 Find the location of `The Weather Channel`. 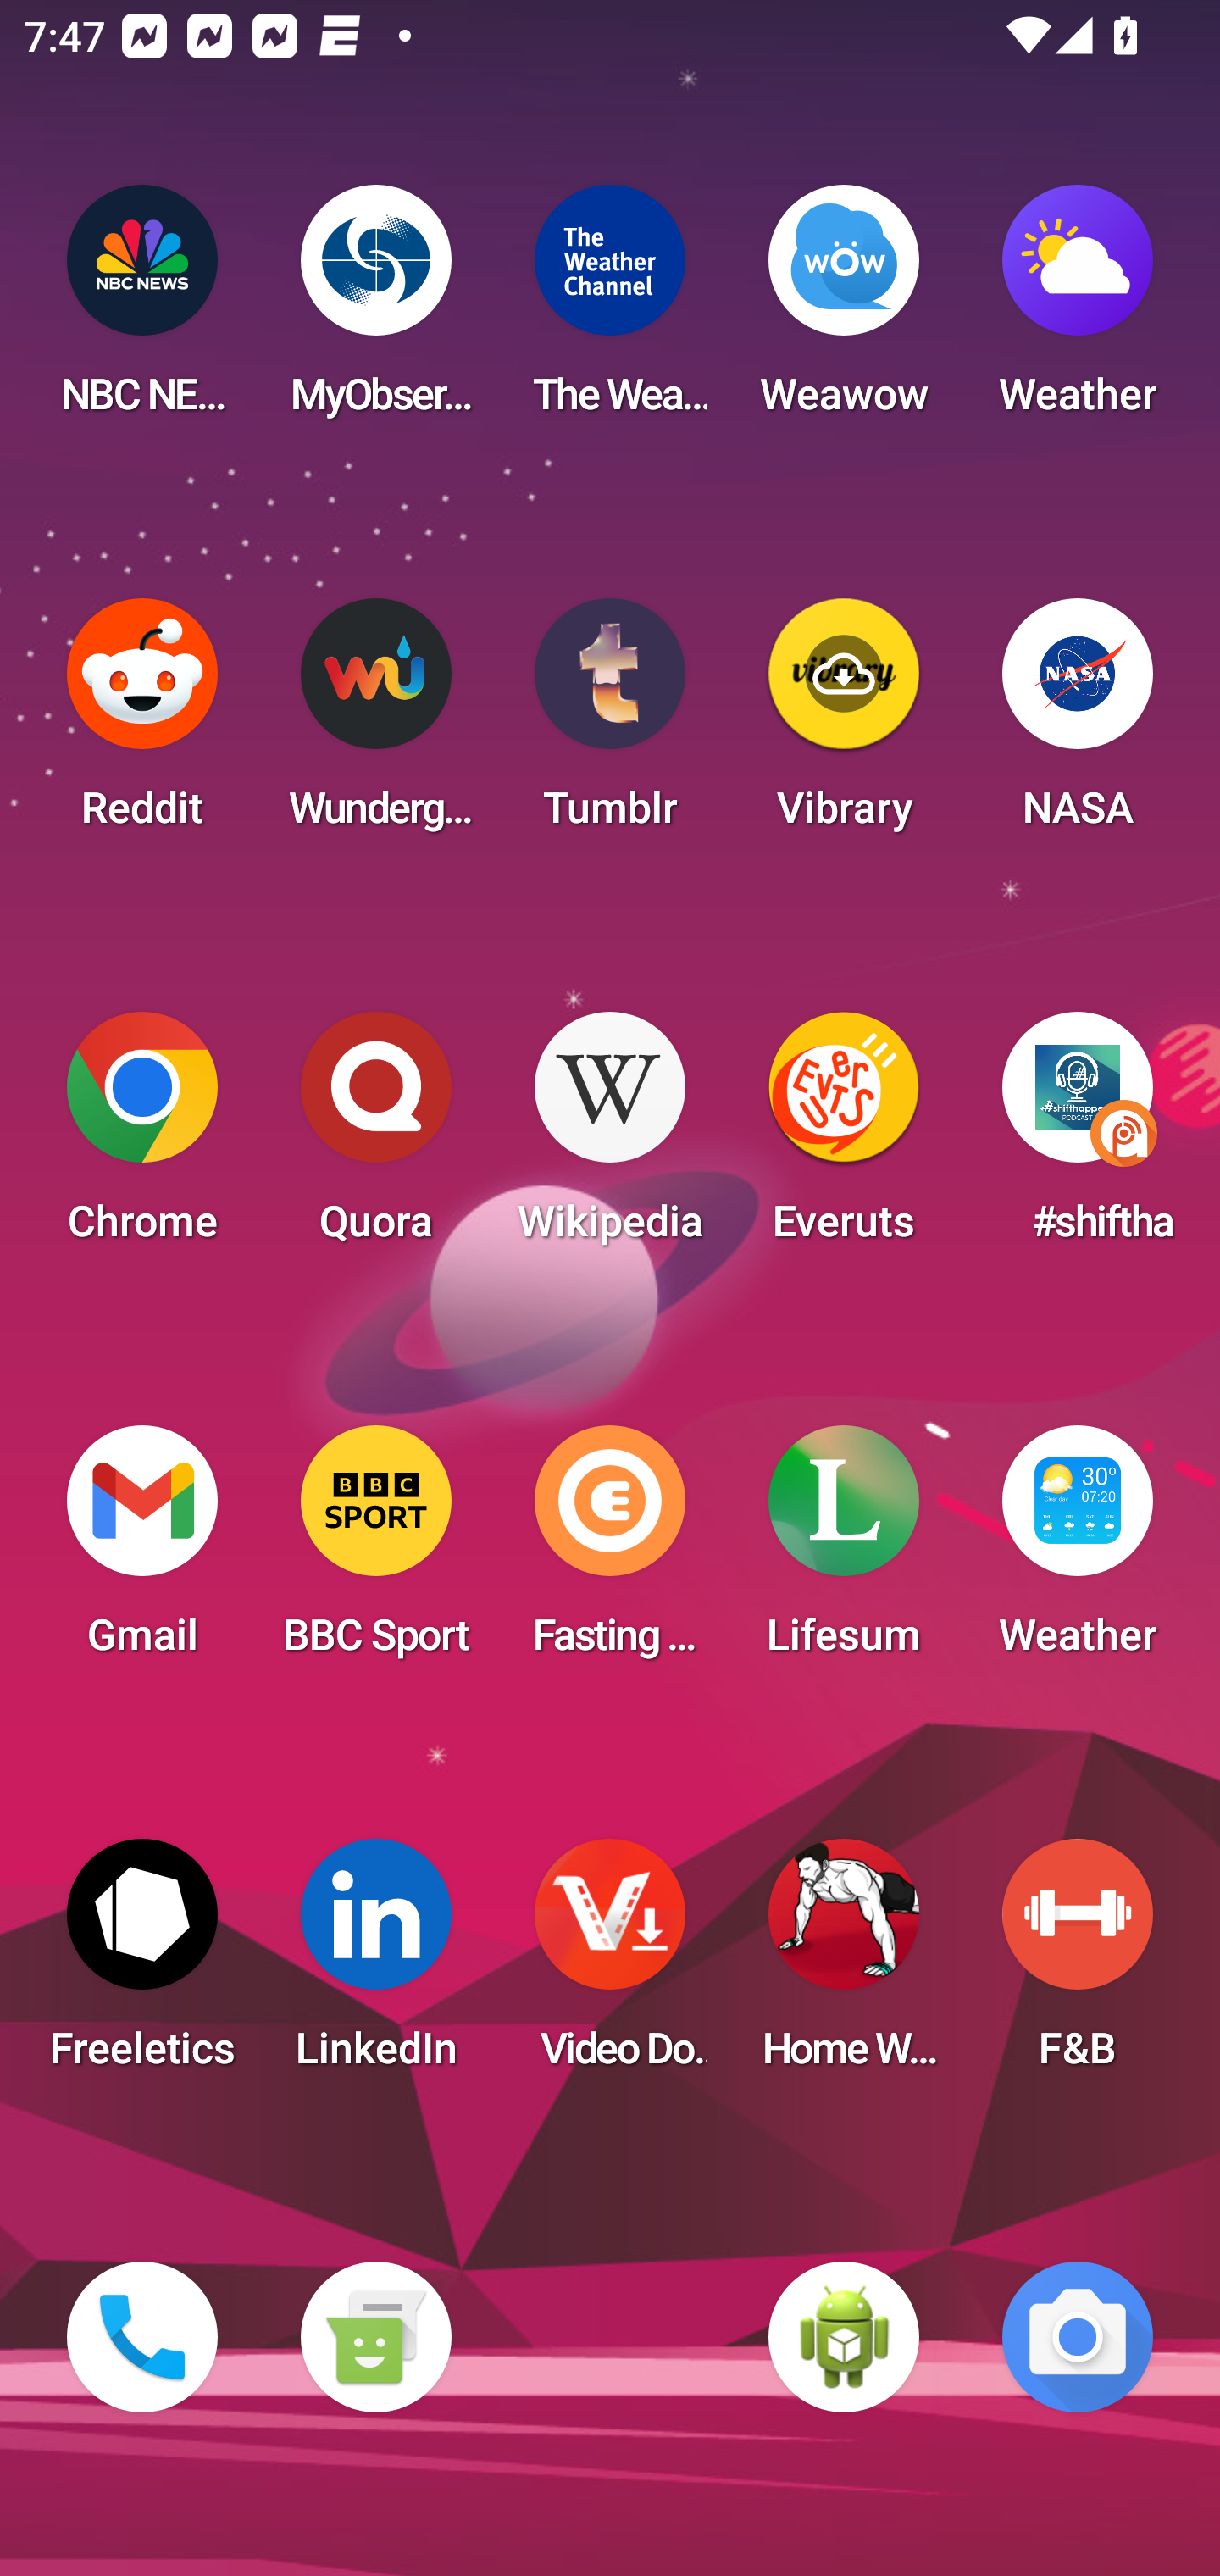

The Weather Channel is located at coordinates (610, 310).